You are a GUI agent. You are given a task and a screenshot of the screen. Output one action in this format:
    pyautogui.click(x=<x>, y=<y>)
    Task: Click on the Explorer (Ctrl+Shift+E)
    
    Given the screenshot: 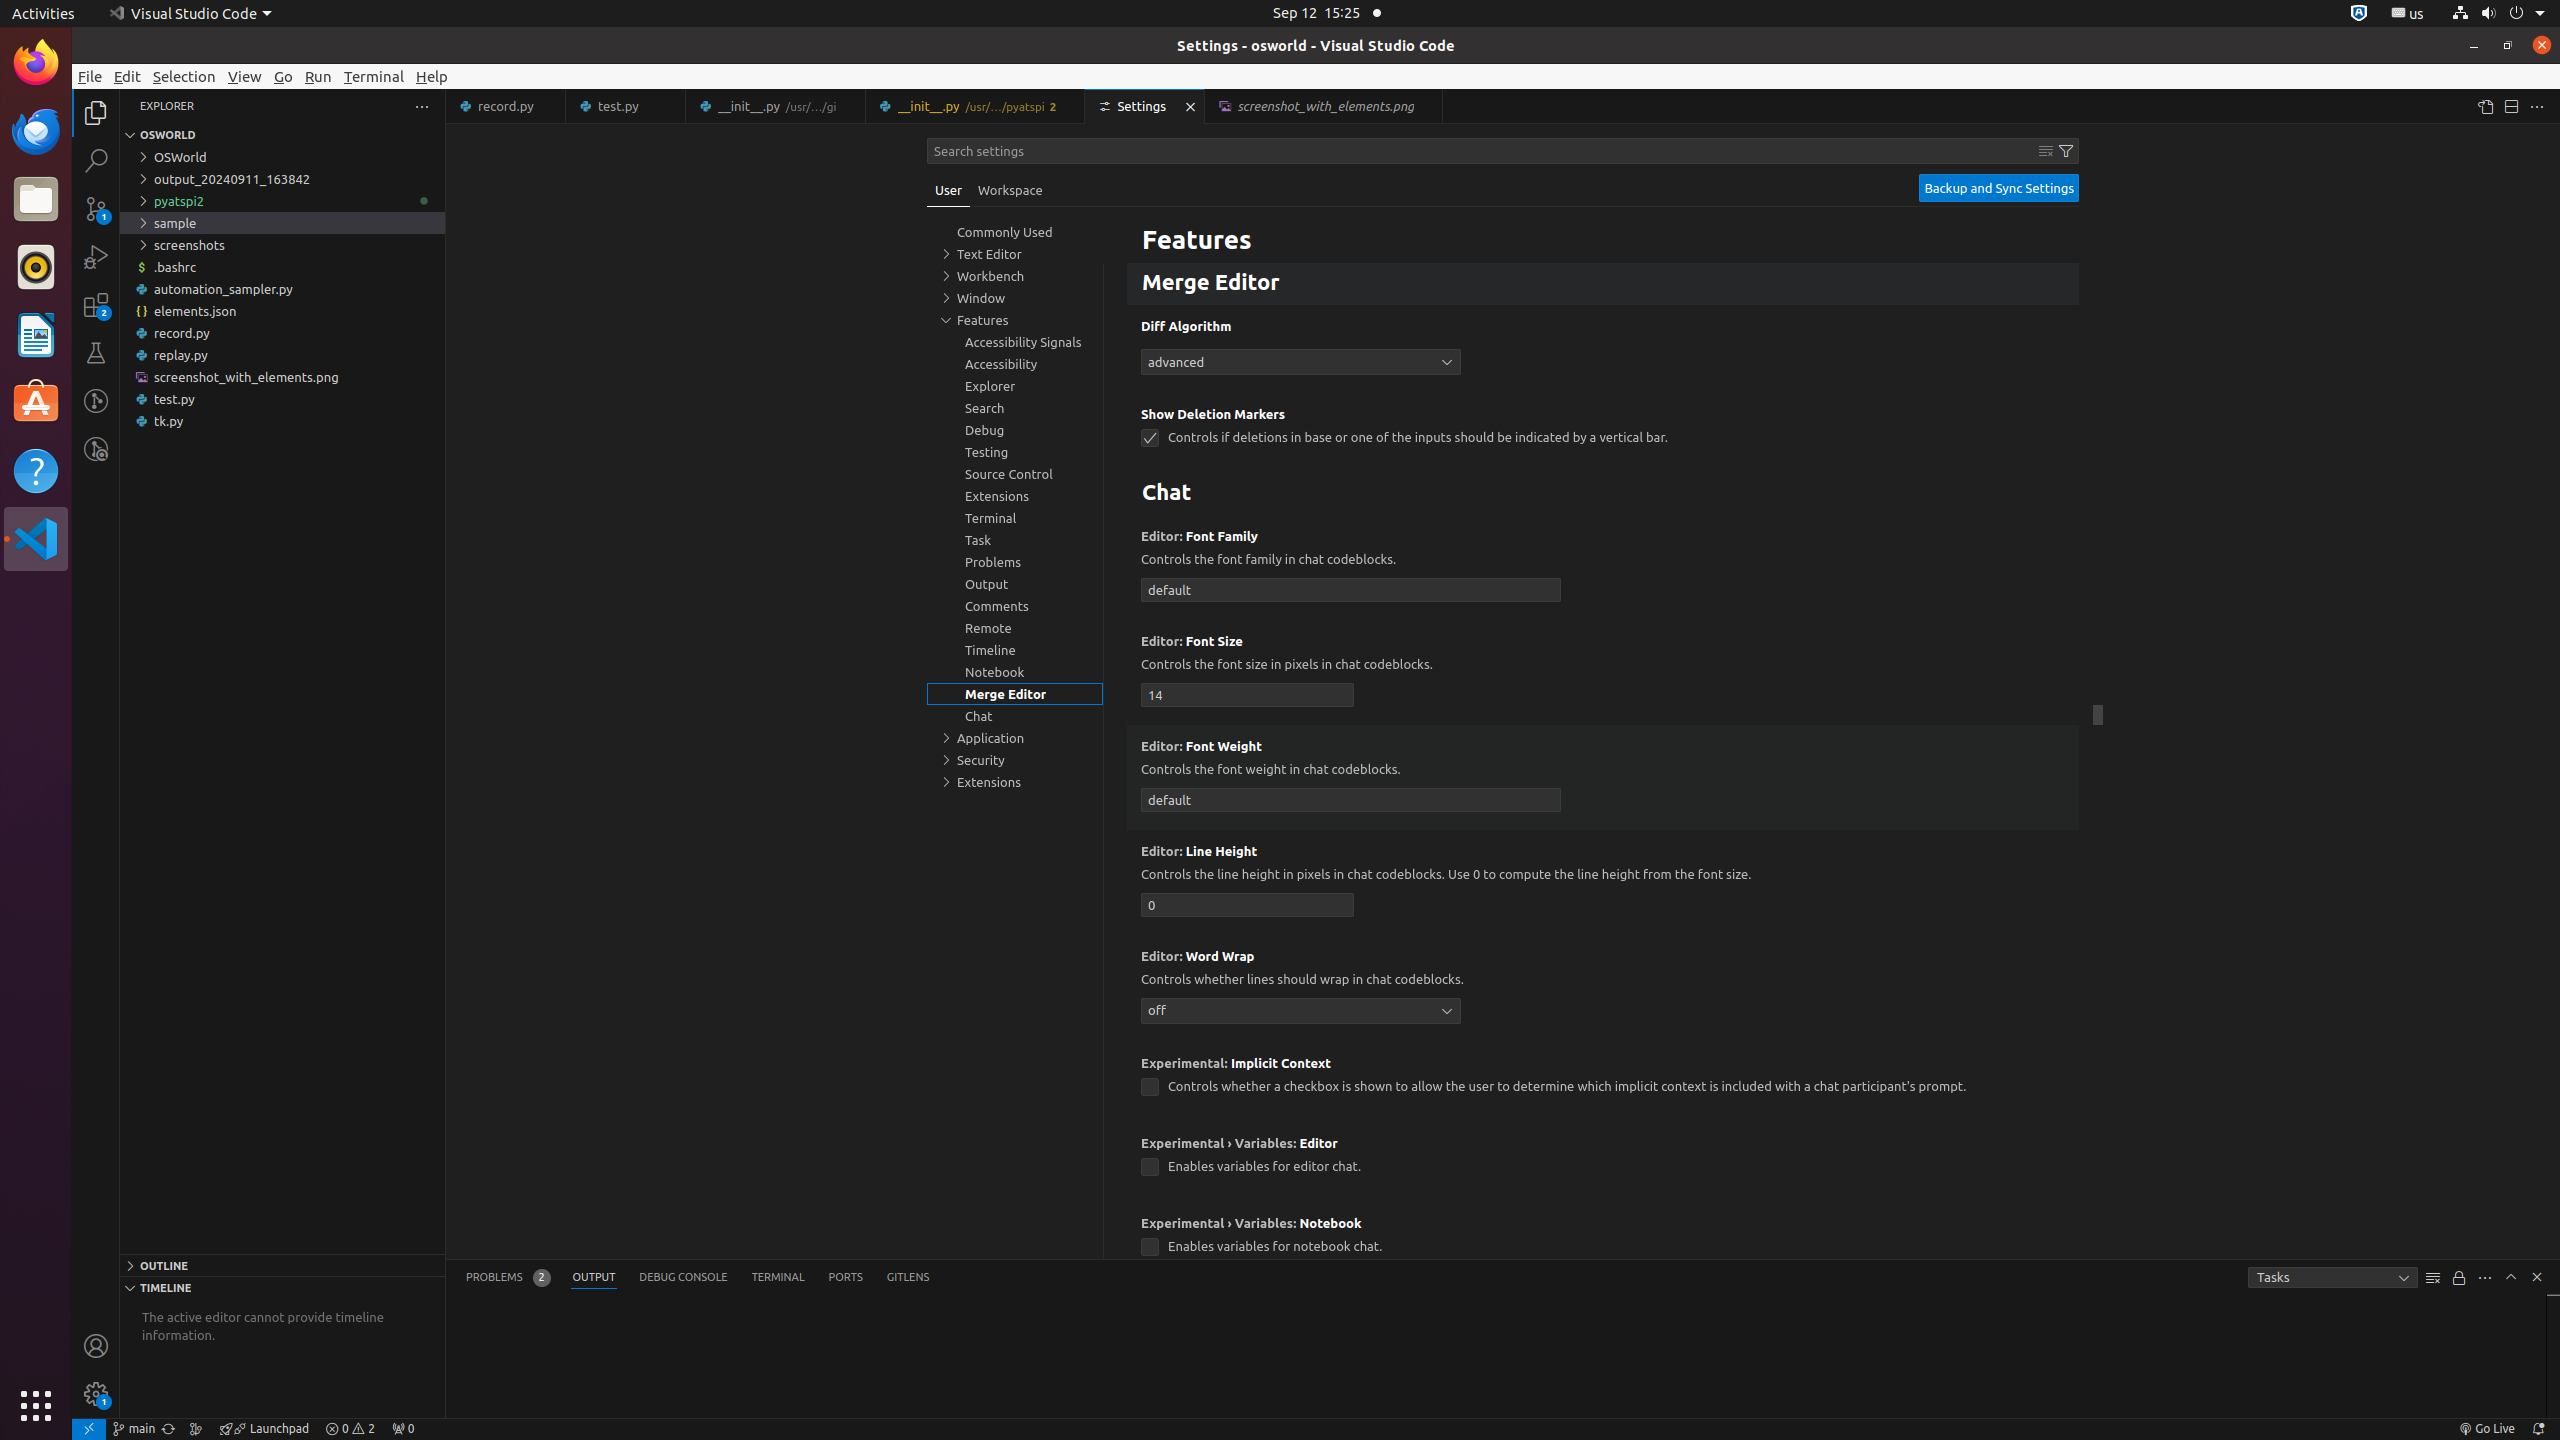 What is the action you would take?
    pyautogui.click(x=96, y=113)
    